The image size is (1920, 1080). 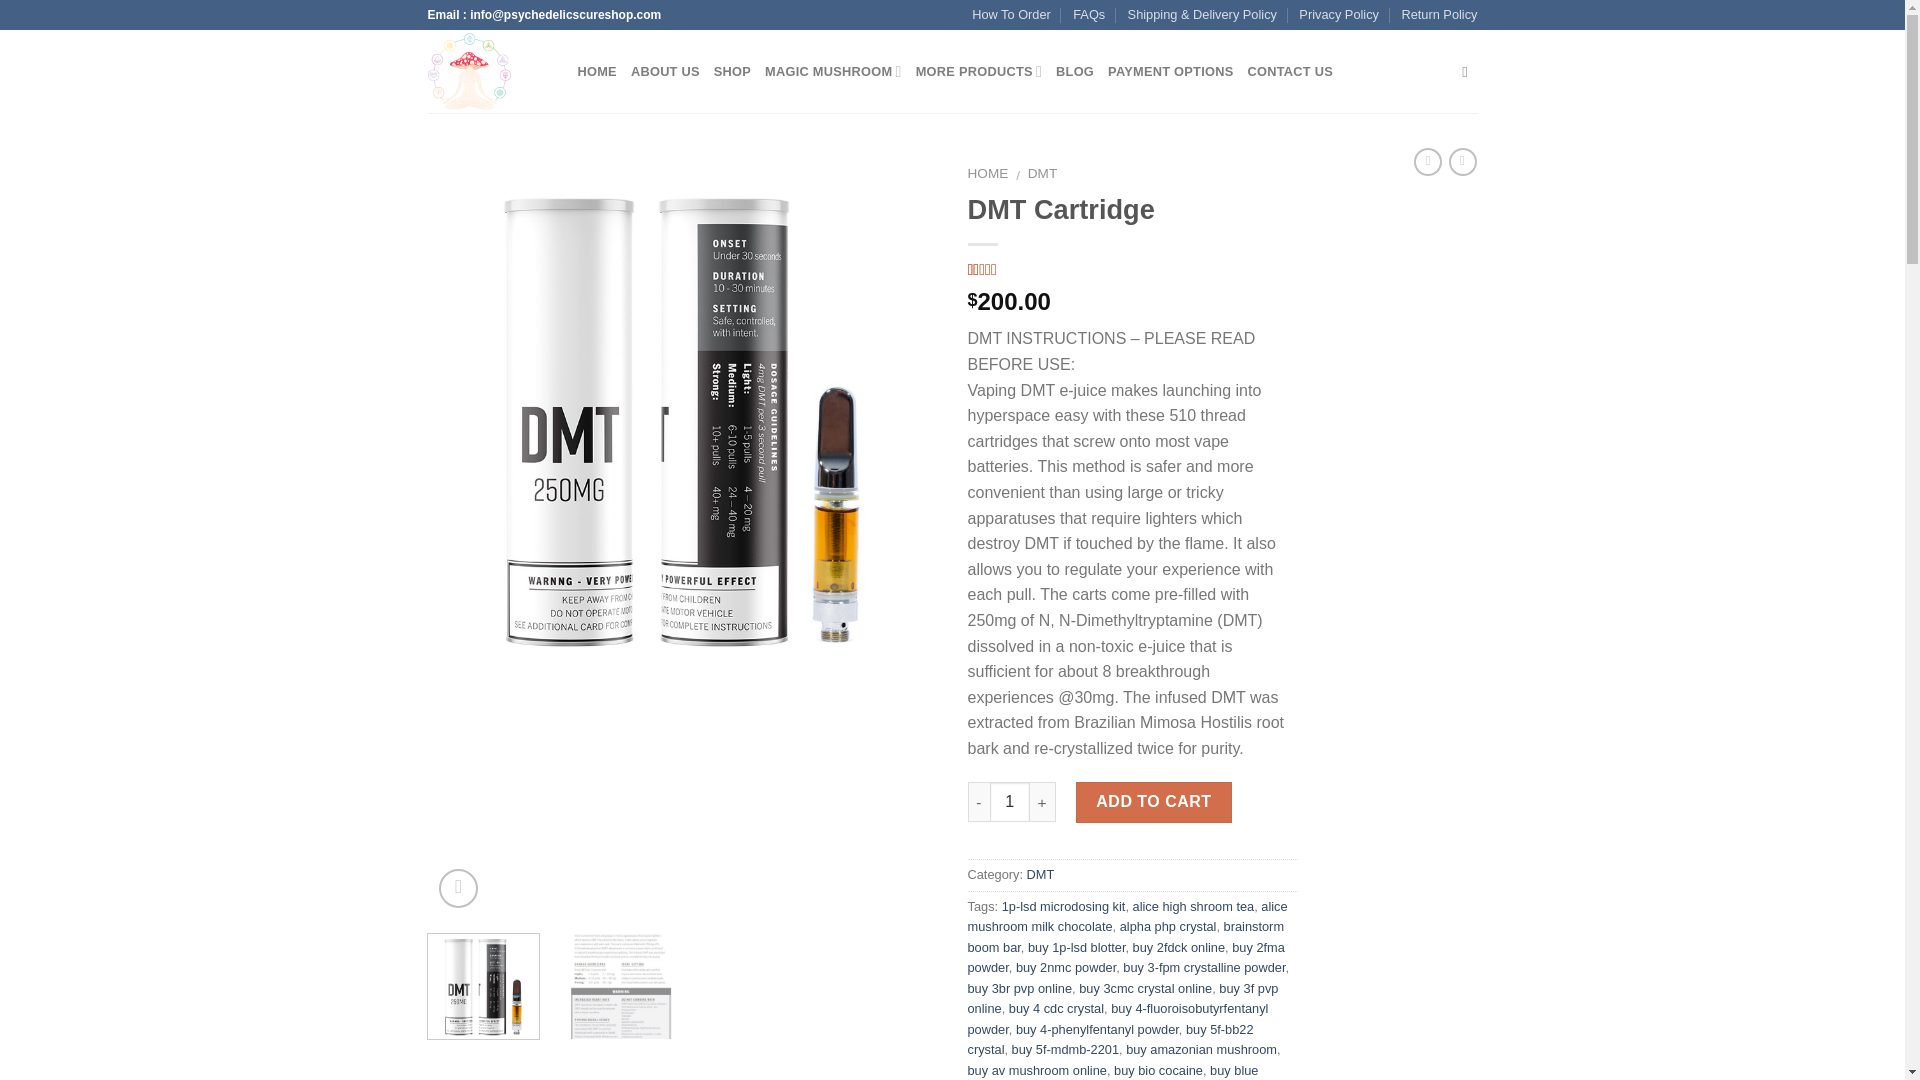 I want to click on MORE PRODUCTS, so click(x=978, y=71).